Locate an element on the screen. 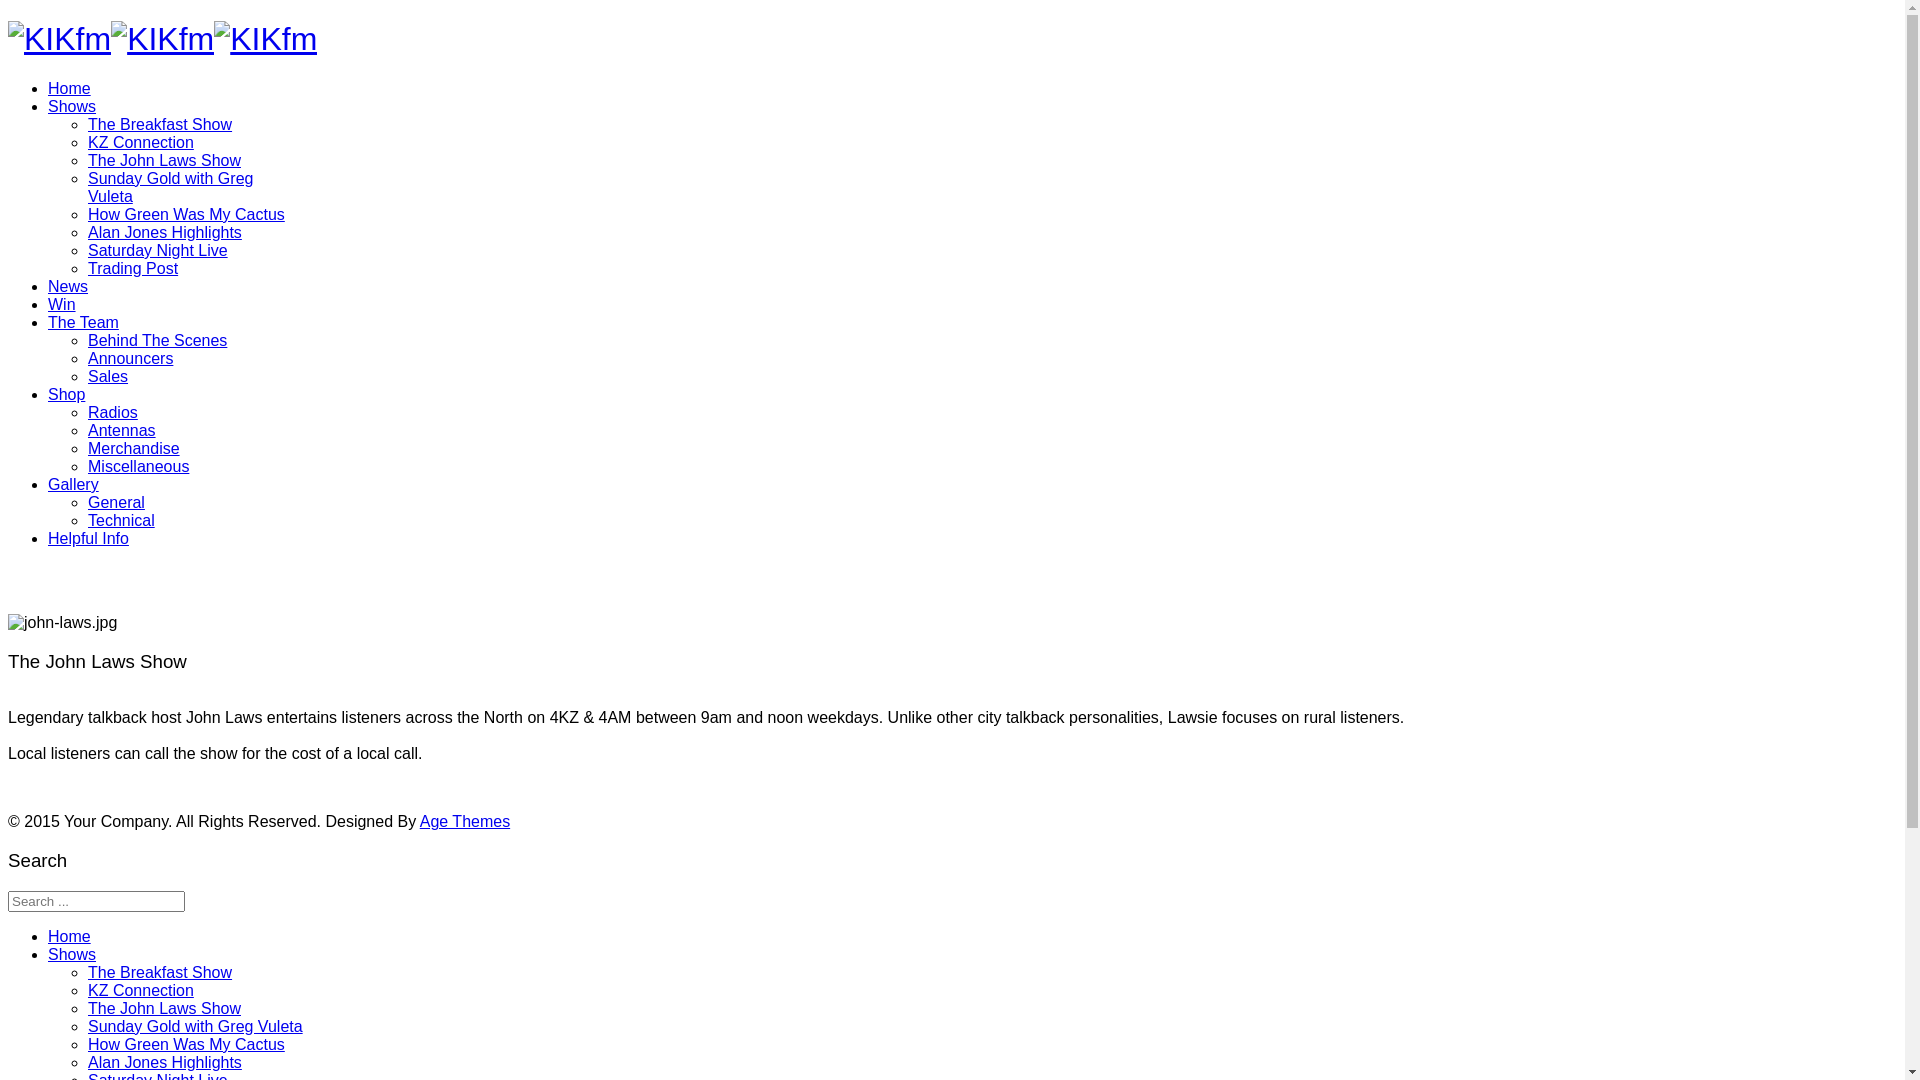 This screenshot has width=1920, height=1080. Home is located at coordinates (70, 936).